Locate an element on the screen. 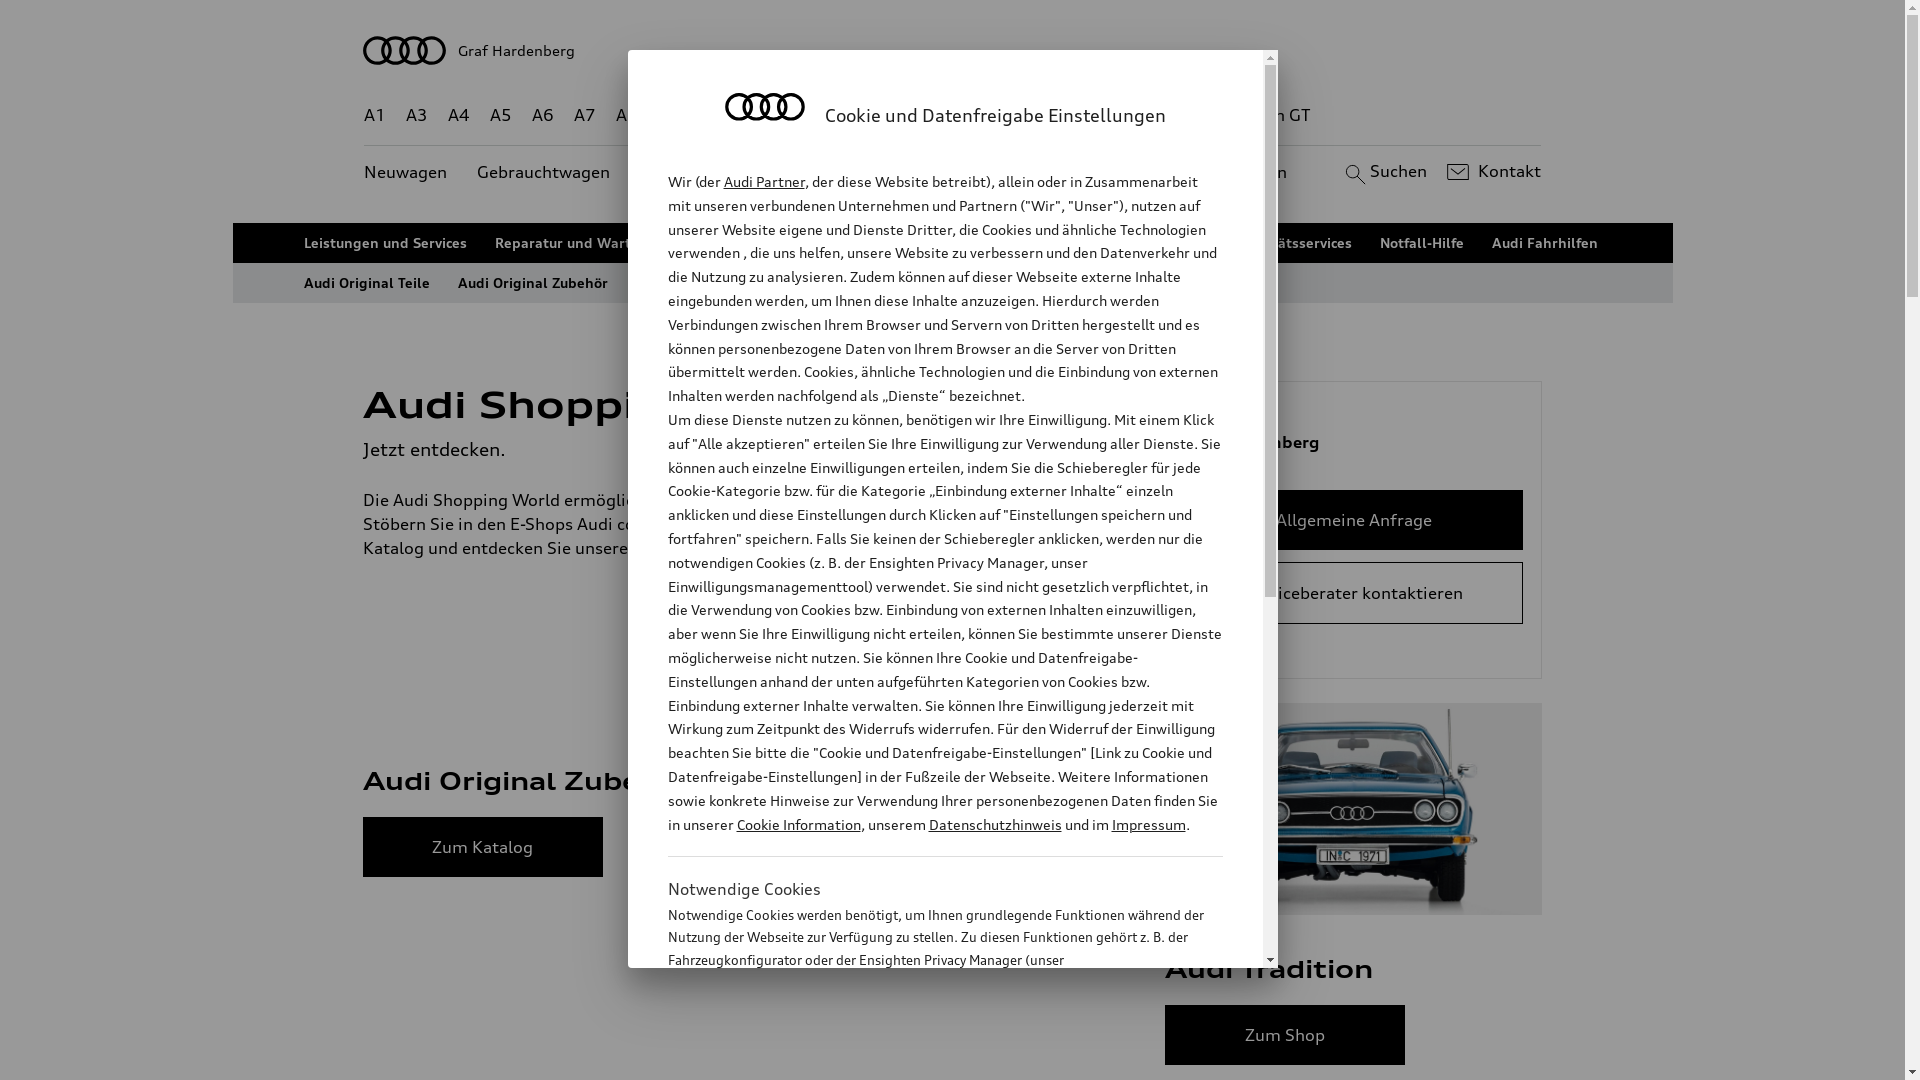 The width and height of the screenshot is (1920, 1080). A4 is located at coordinates (459, 116).